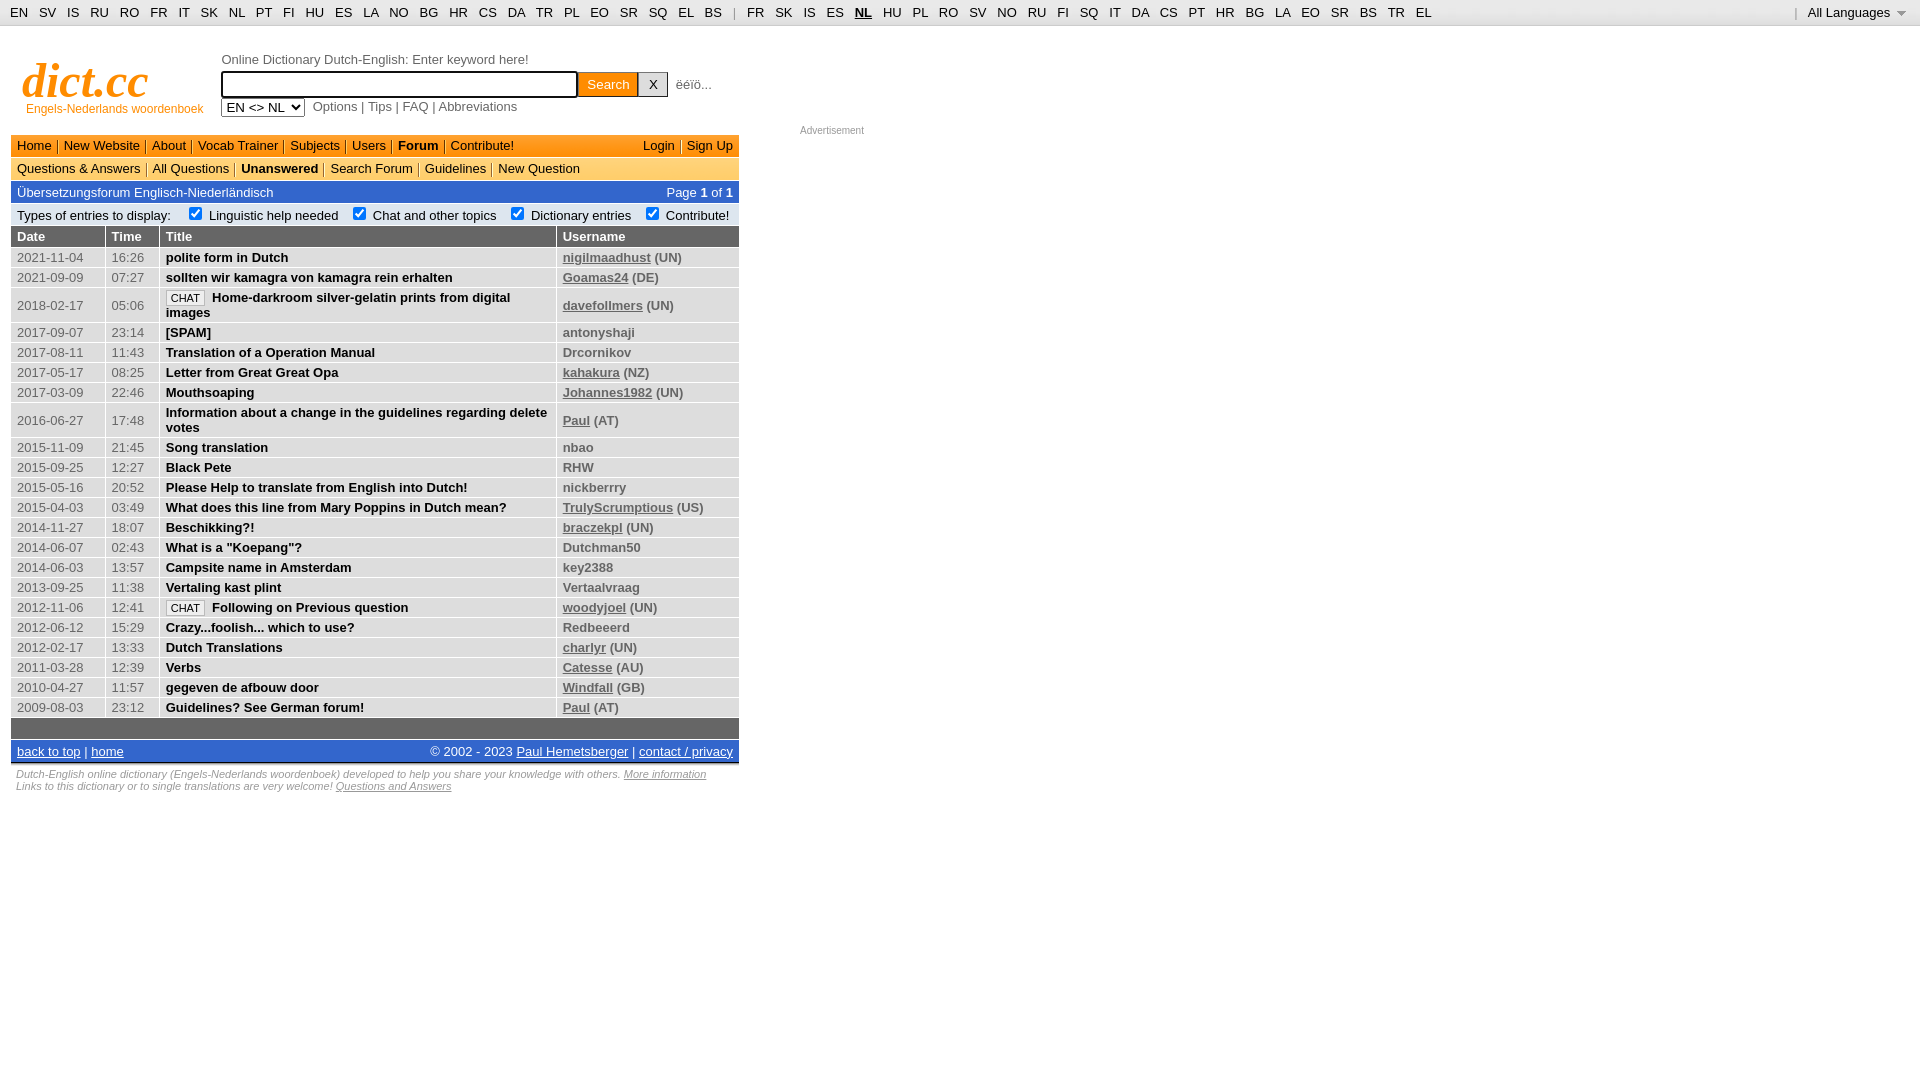 The image size is (1920, 1080). What do you see at coordinates (618, 508) in the screenshot?
I see `TrulyScrumptious` at bounding box center [618, 508].